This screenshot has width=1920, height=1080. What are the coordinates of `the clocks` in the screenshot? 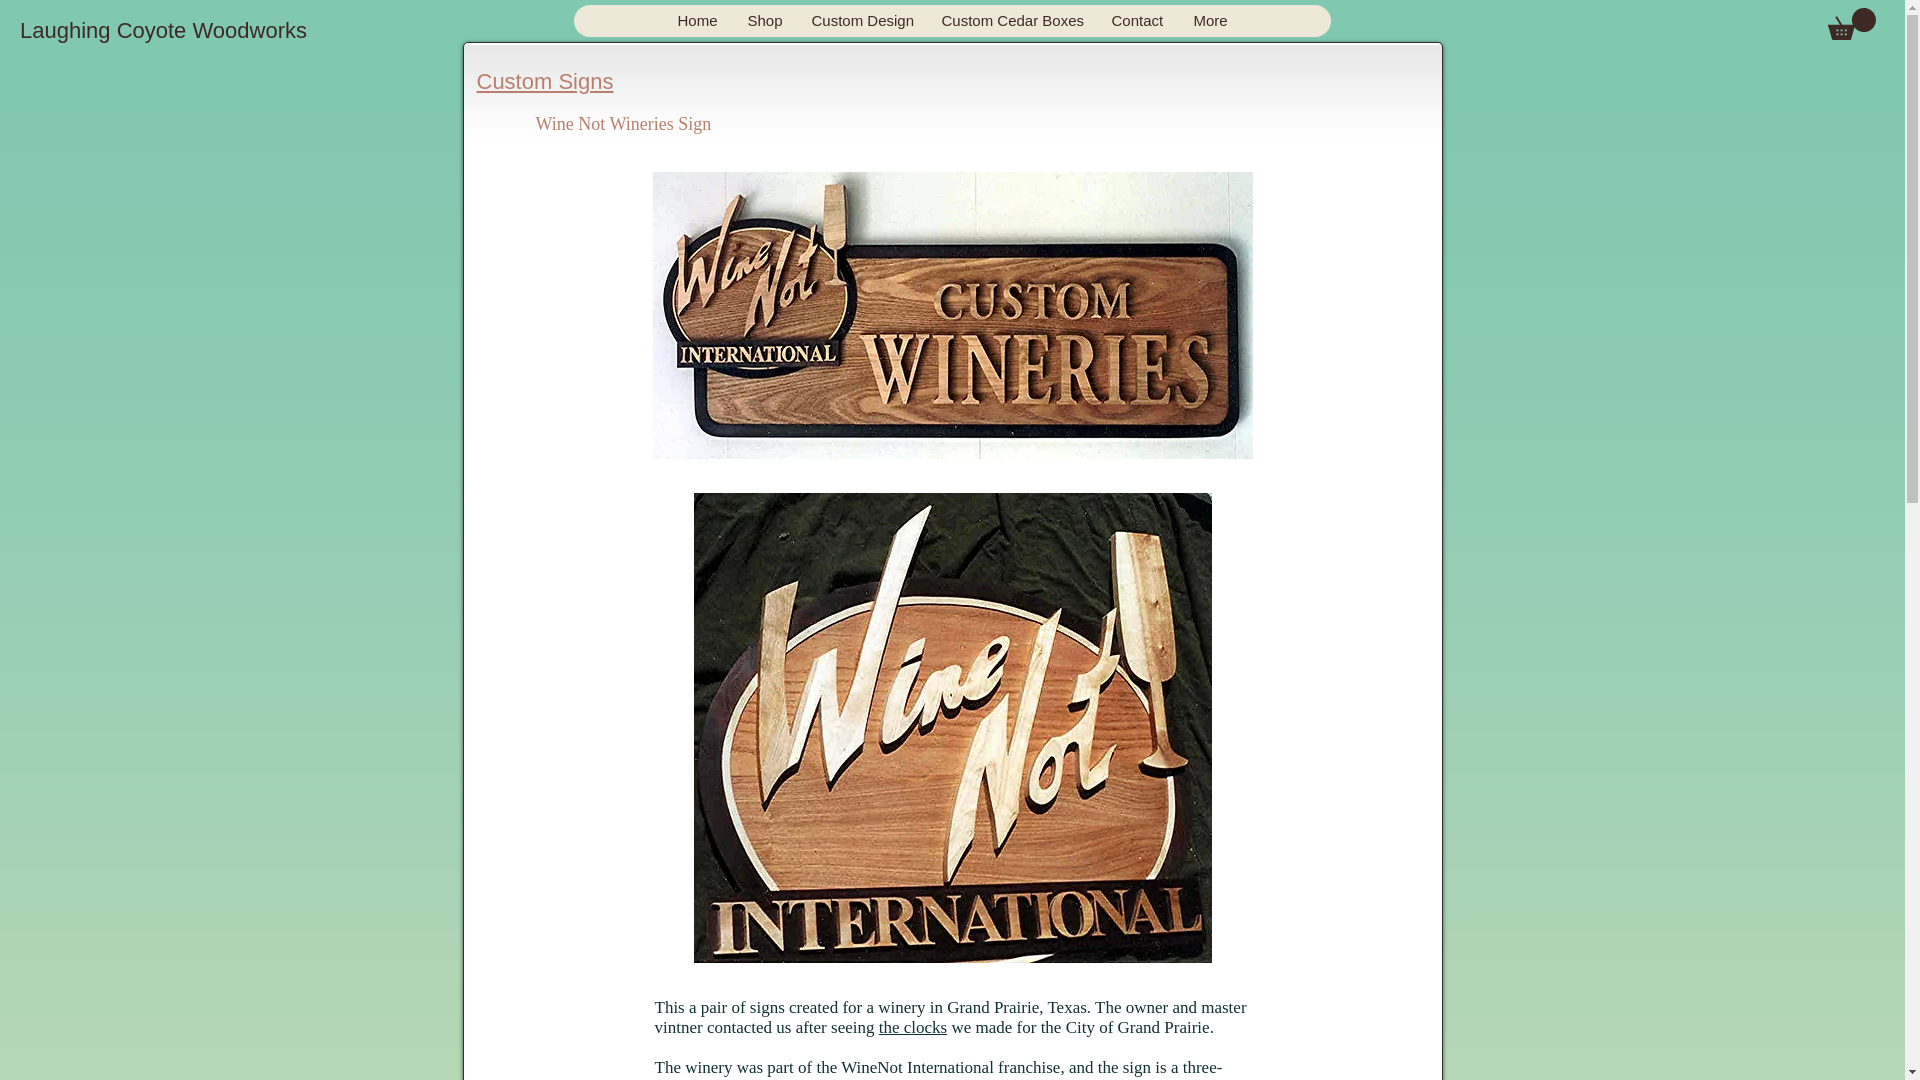 It's located at (912, 1027).